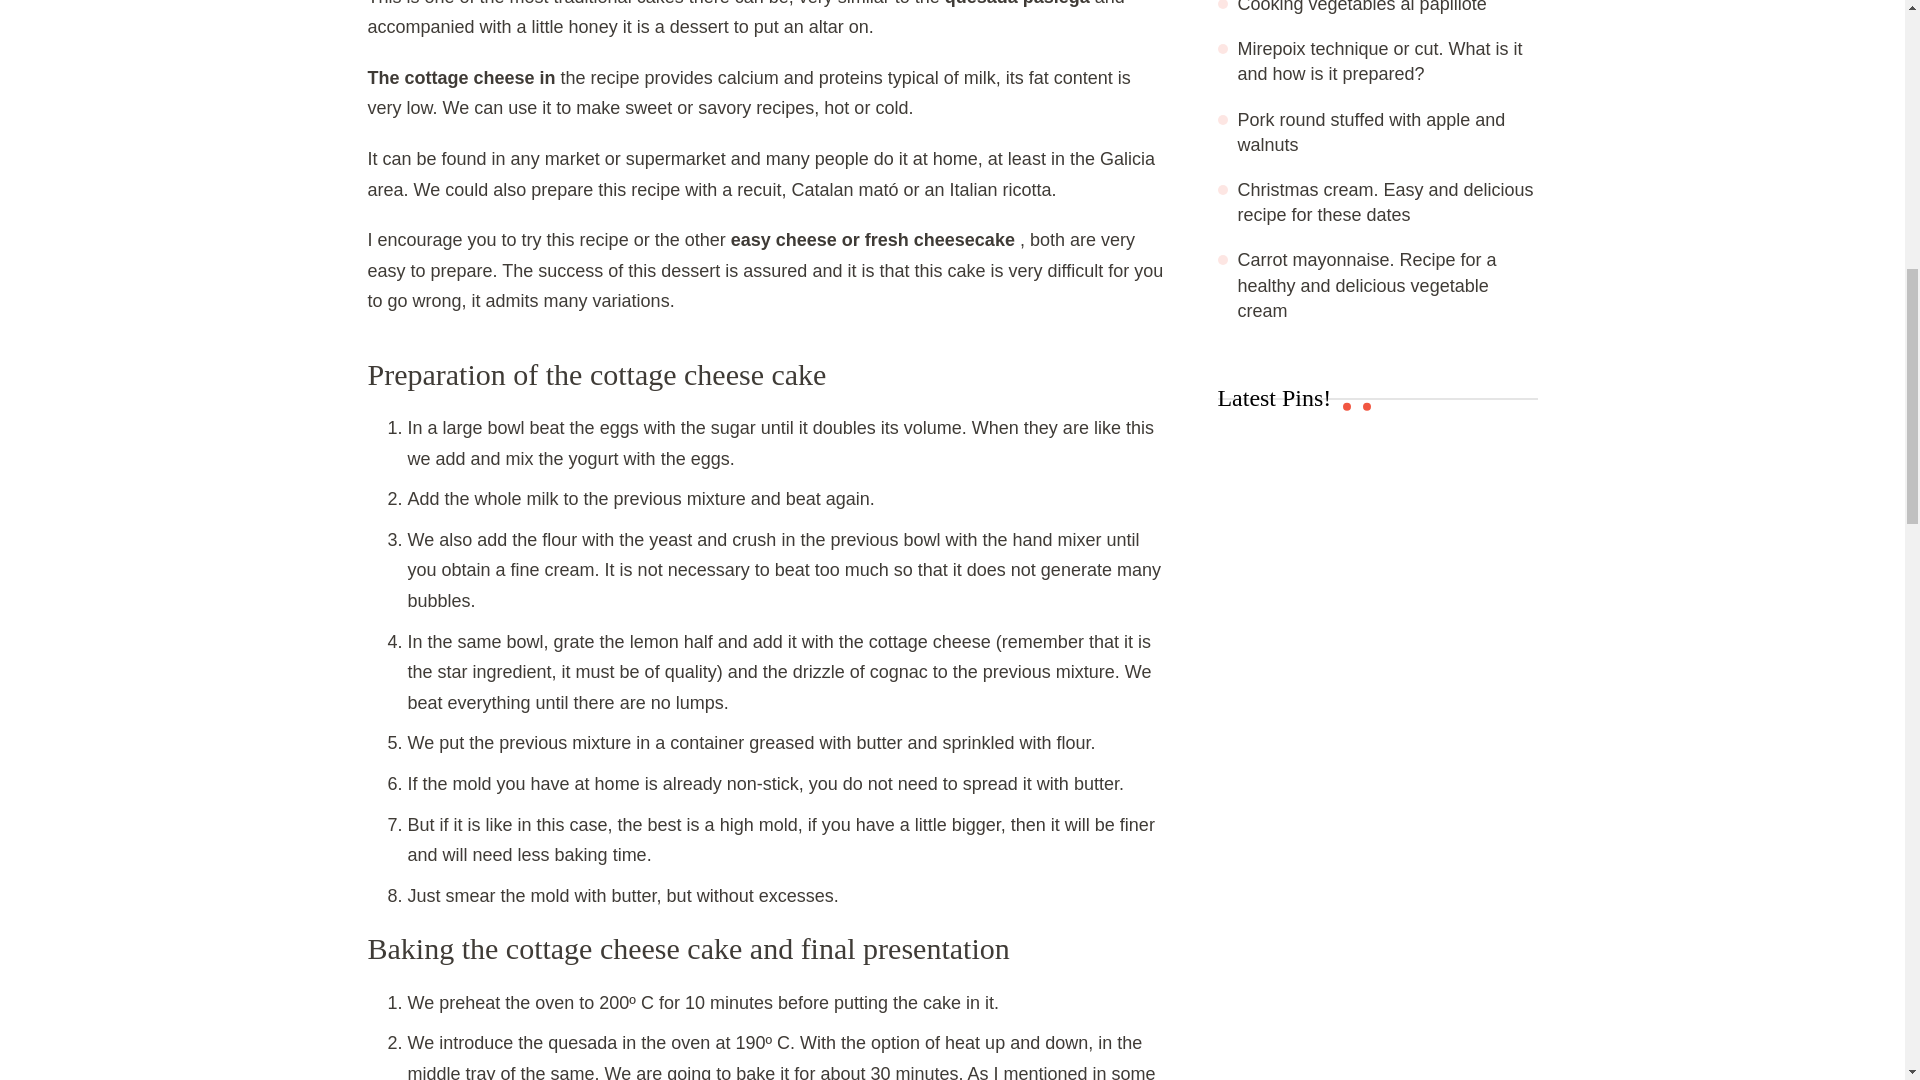 This screenshot has width=1920, height=1080. What do you see at coordinates (1372, 132) in the screenshot?
I see `Pork round stuffed with apple and walnuts` at bounding box center [1372, 132].